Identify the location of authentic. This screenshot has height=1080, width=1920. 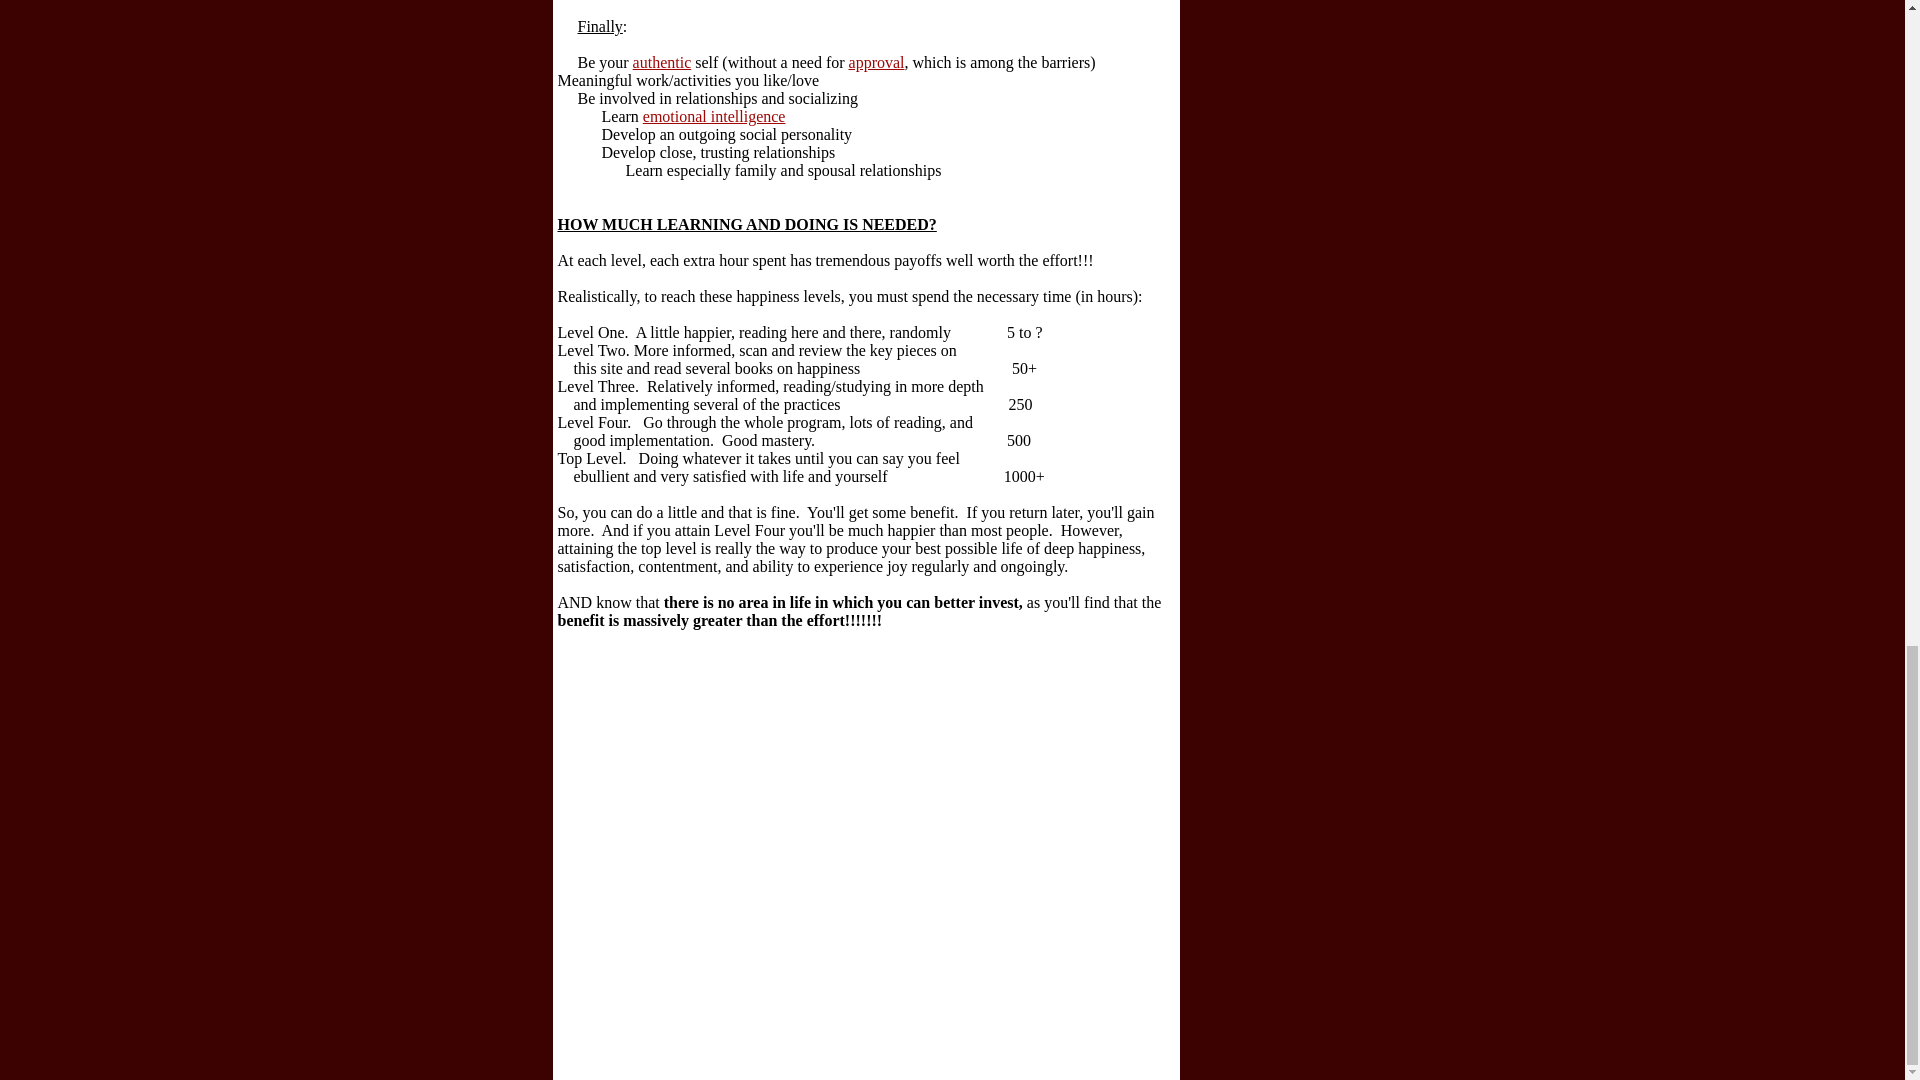
(662, 62).